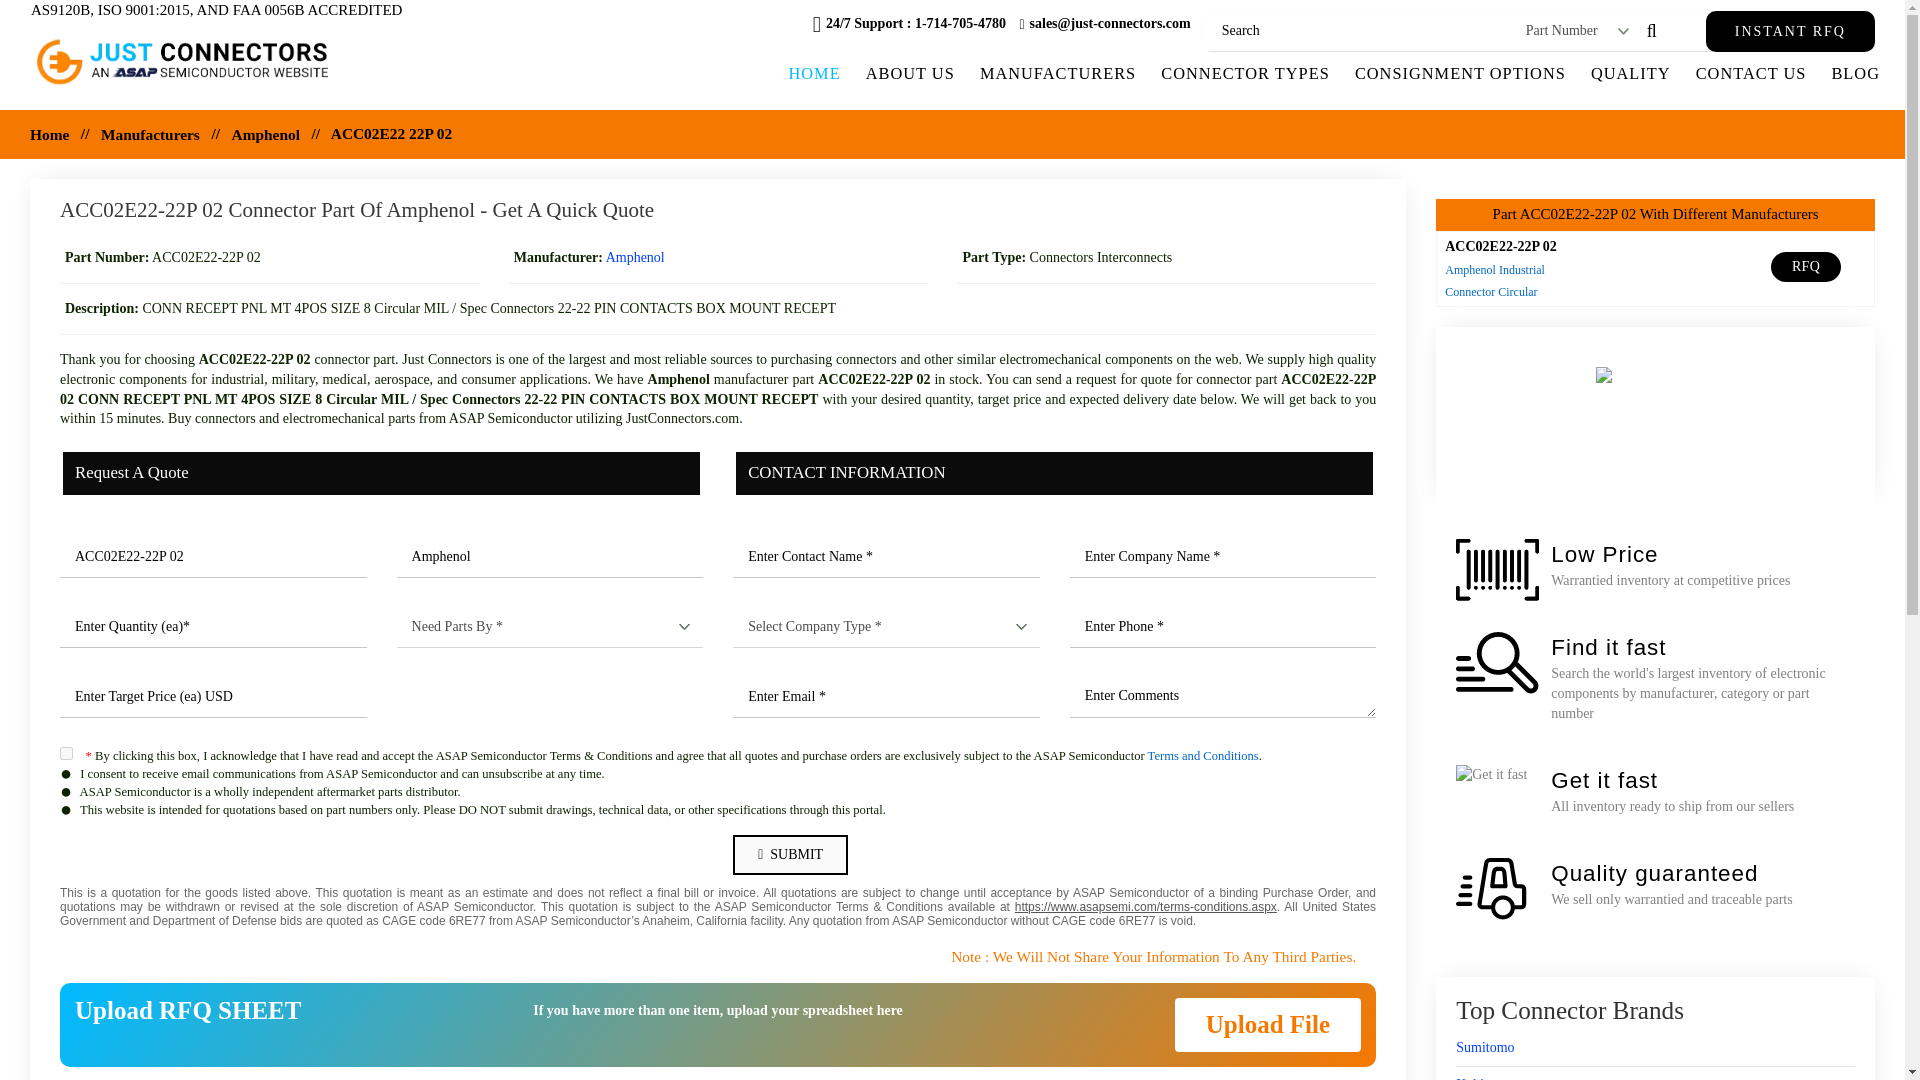 This screenshot has width=1920, height=1080. What do you see at coordinates (718, 907) in the screenshot?
I see `disclaimer` at bounding box center [718, 907].